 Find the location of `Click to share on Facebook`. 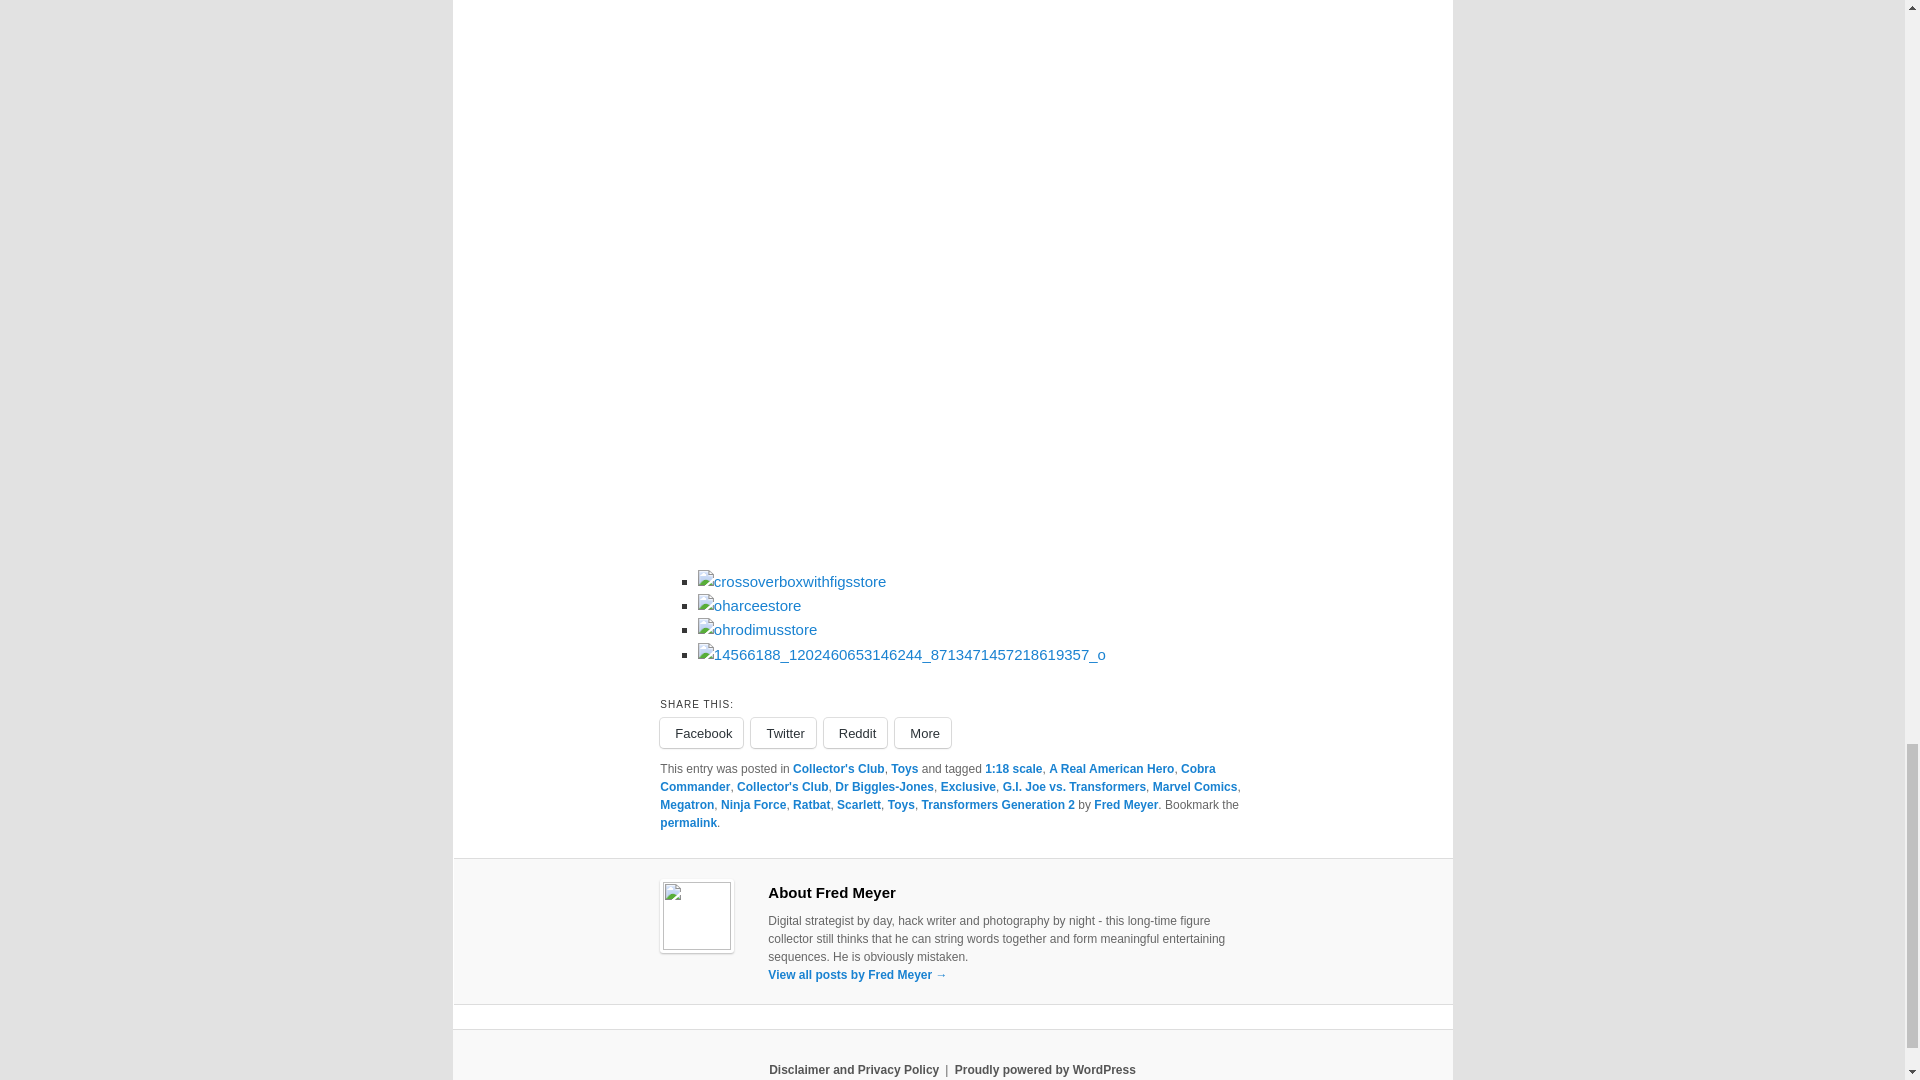

Click to share on Facebook is located at coordinates (702, 733).